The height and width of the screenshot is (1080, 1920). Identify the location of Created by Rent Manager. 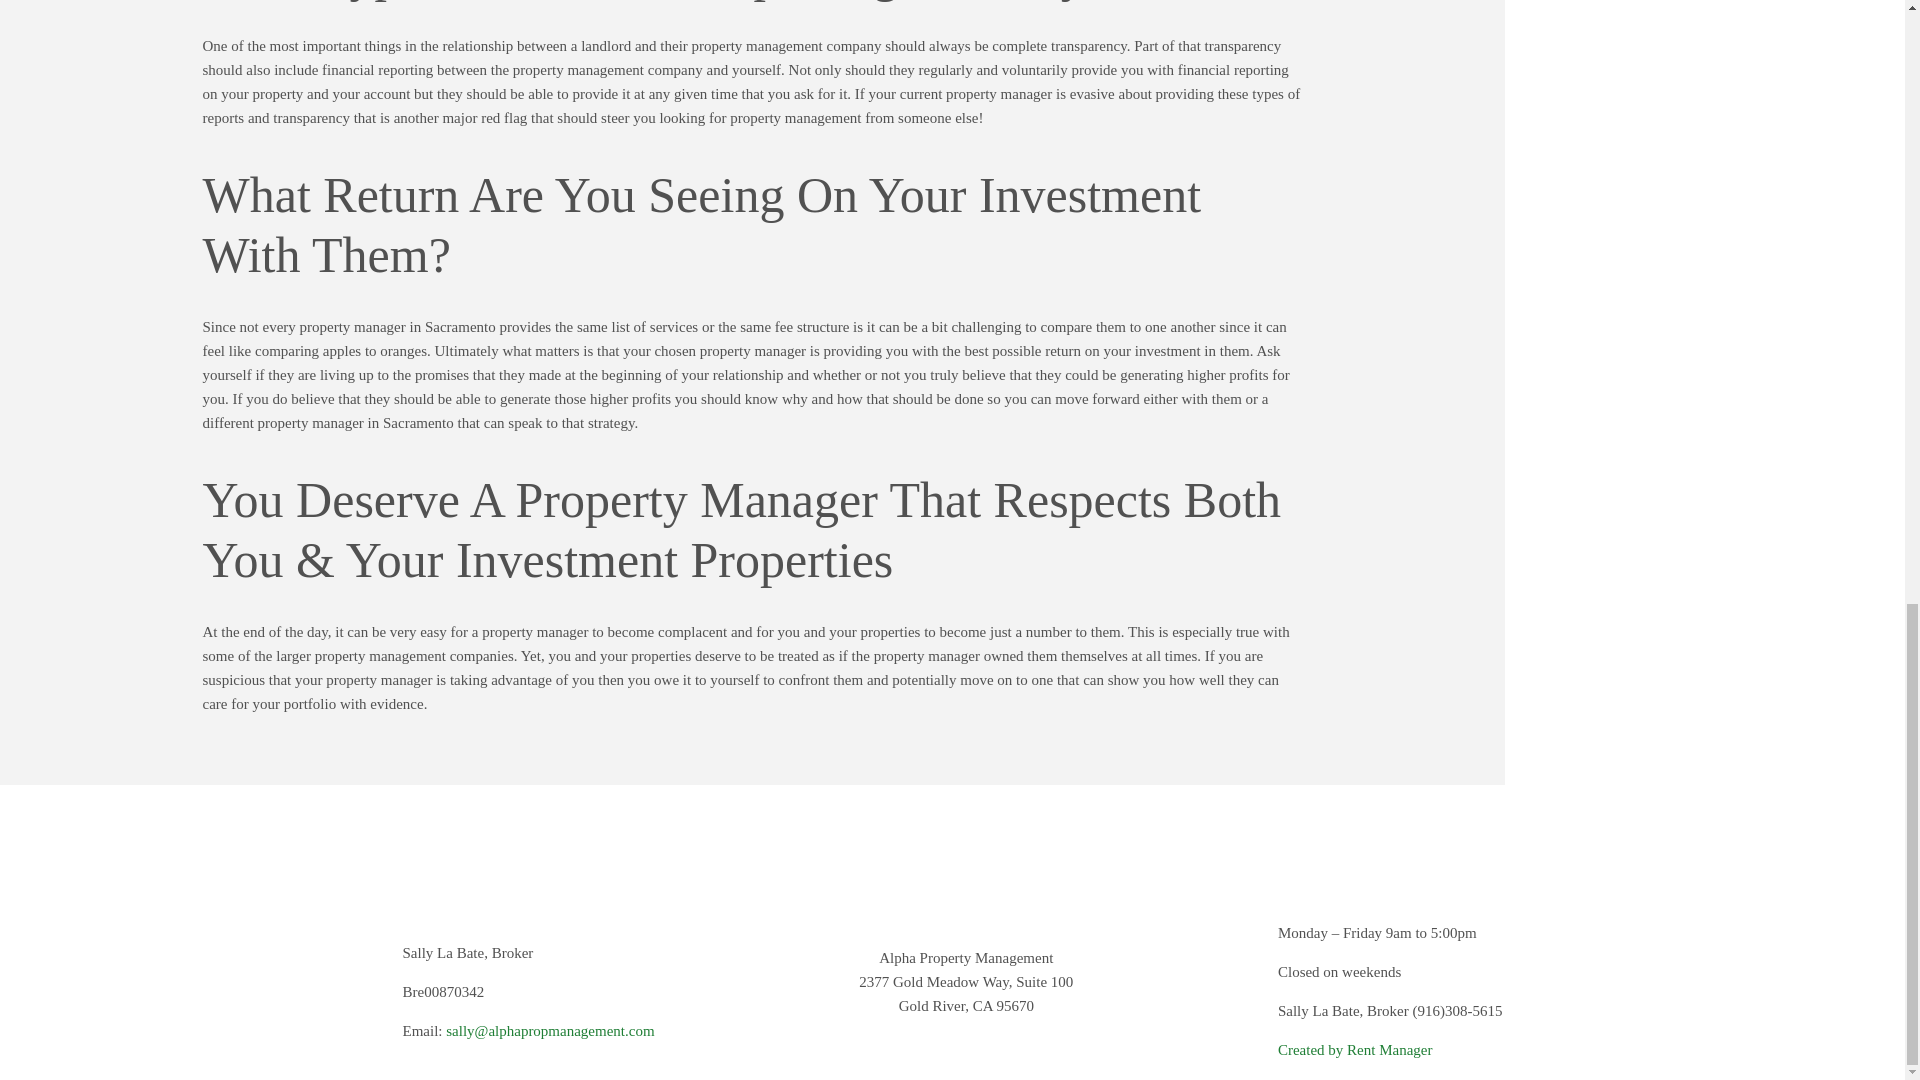
(1355, 1050).